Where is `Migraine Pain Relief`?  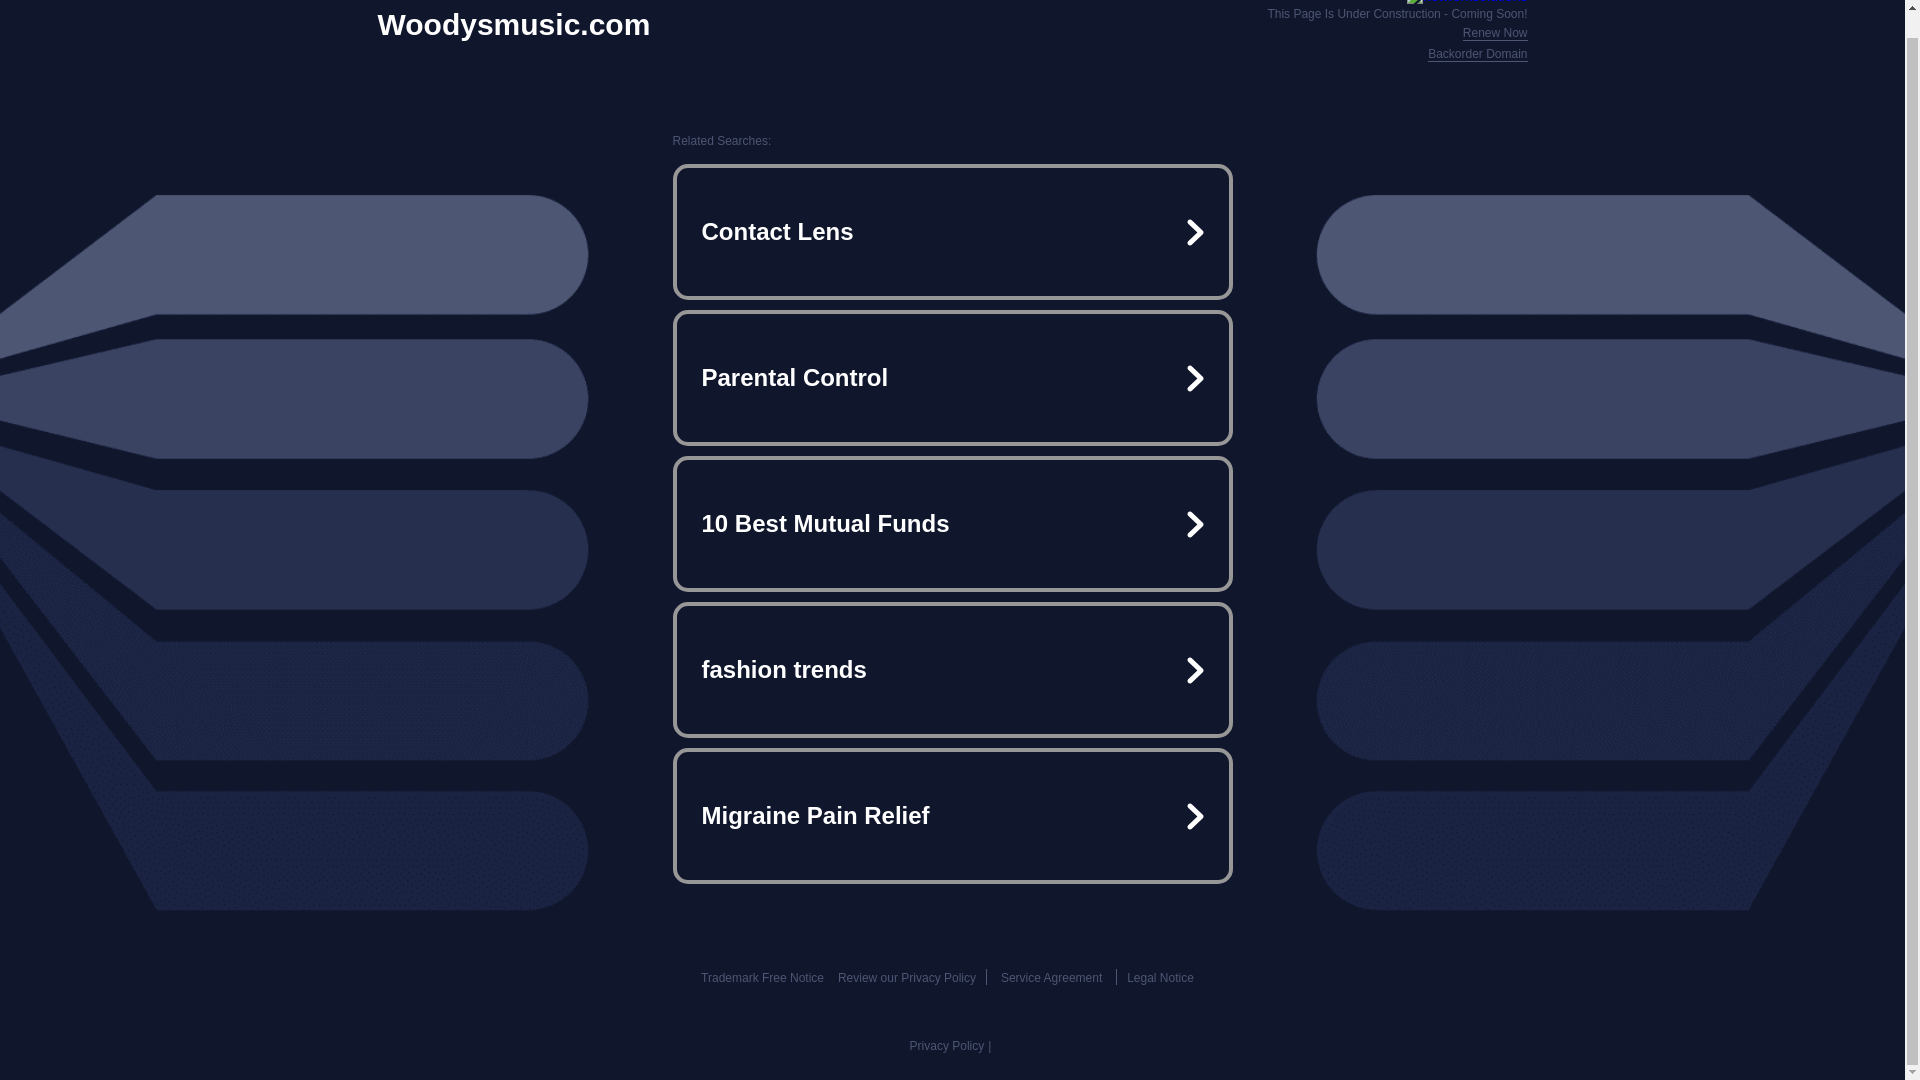 Migraine Pain Relief is located at coordinates (952, 816).